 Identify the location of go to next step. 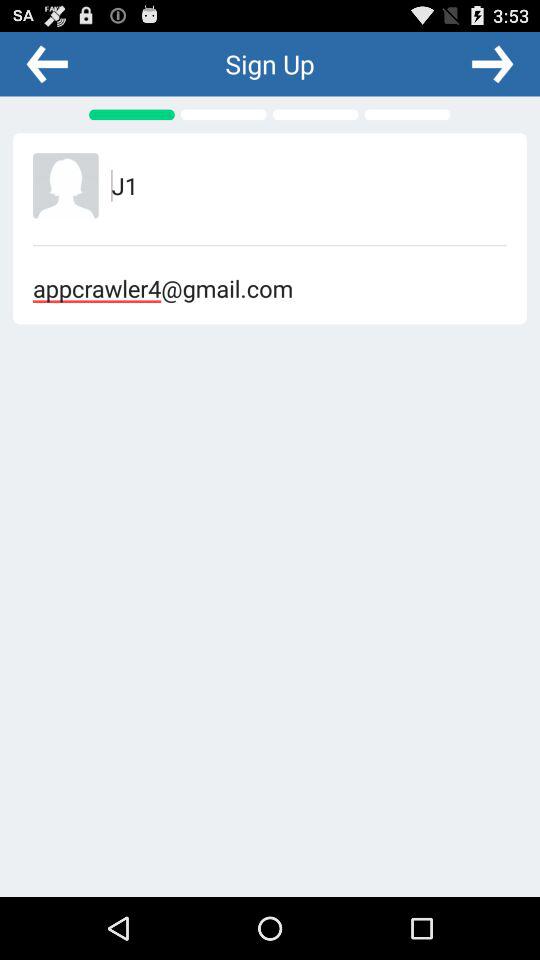
(492, 63).